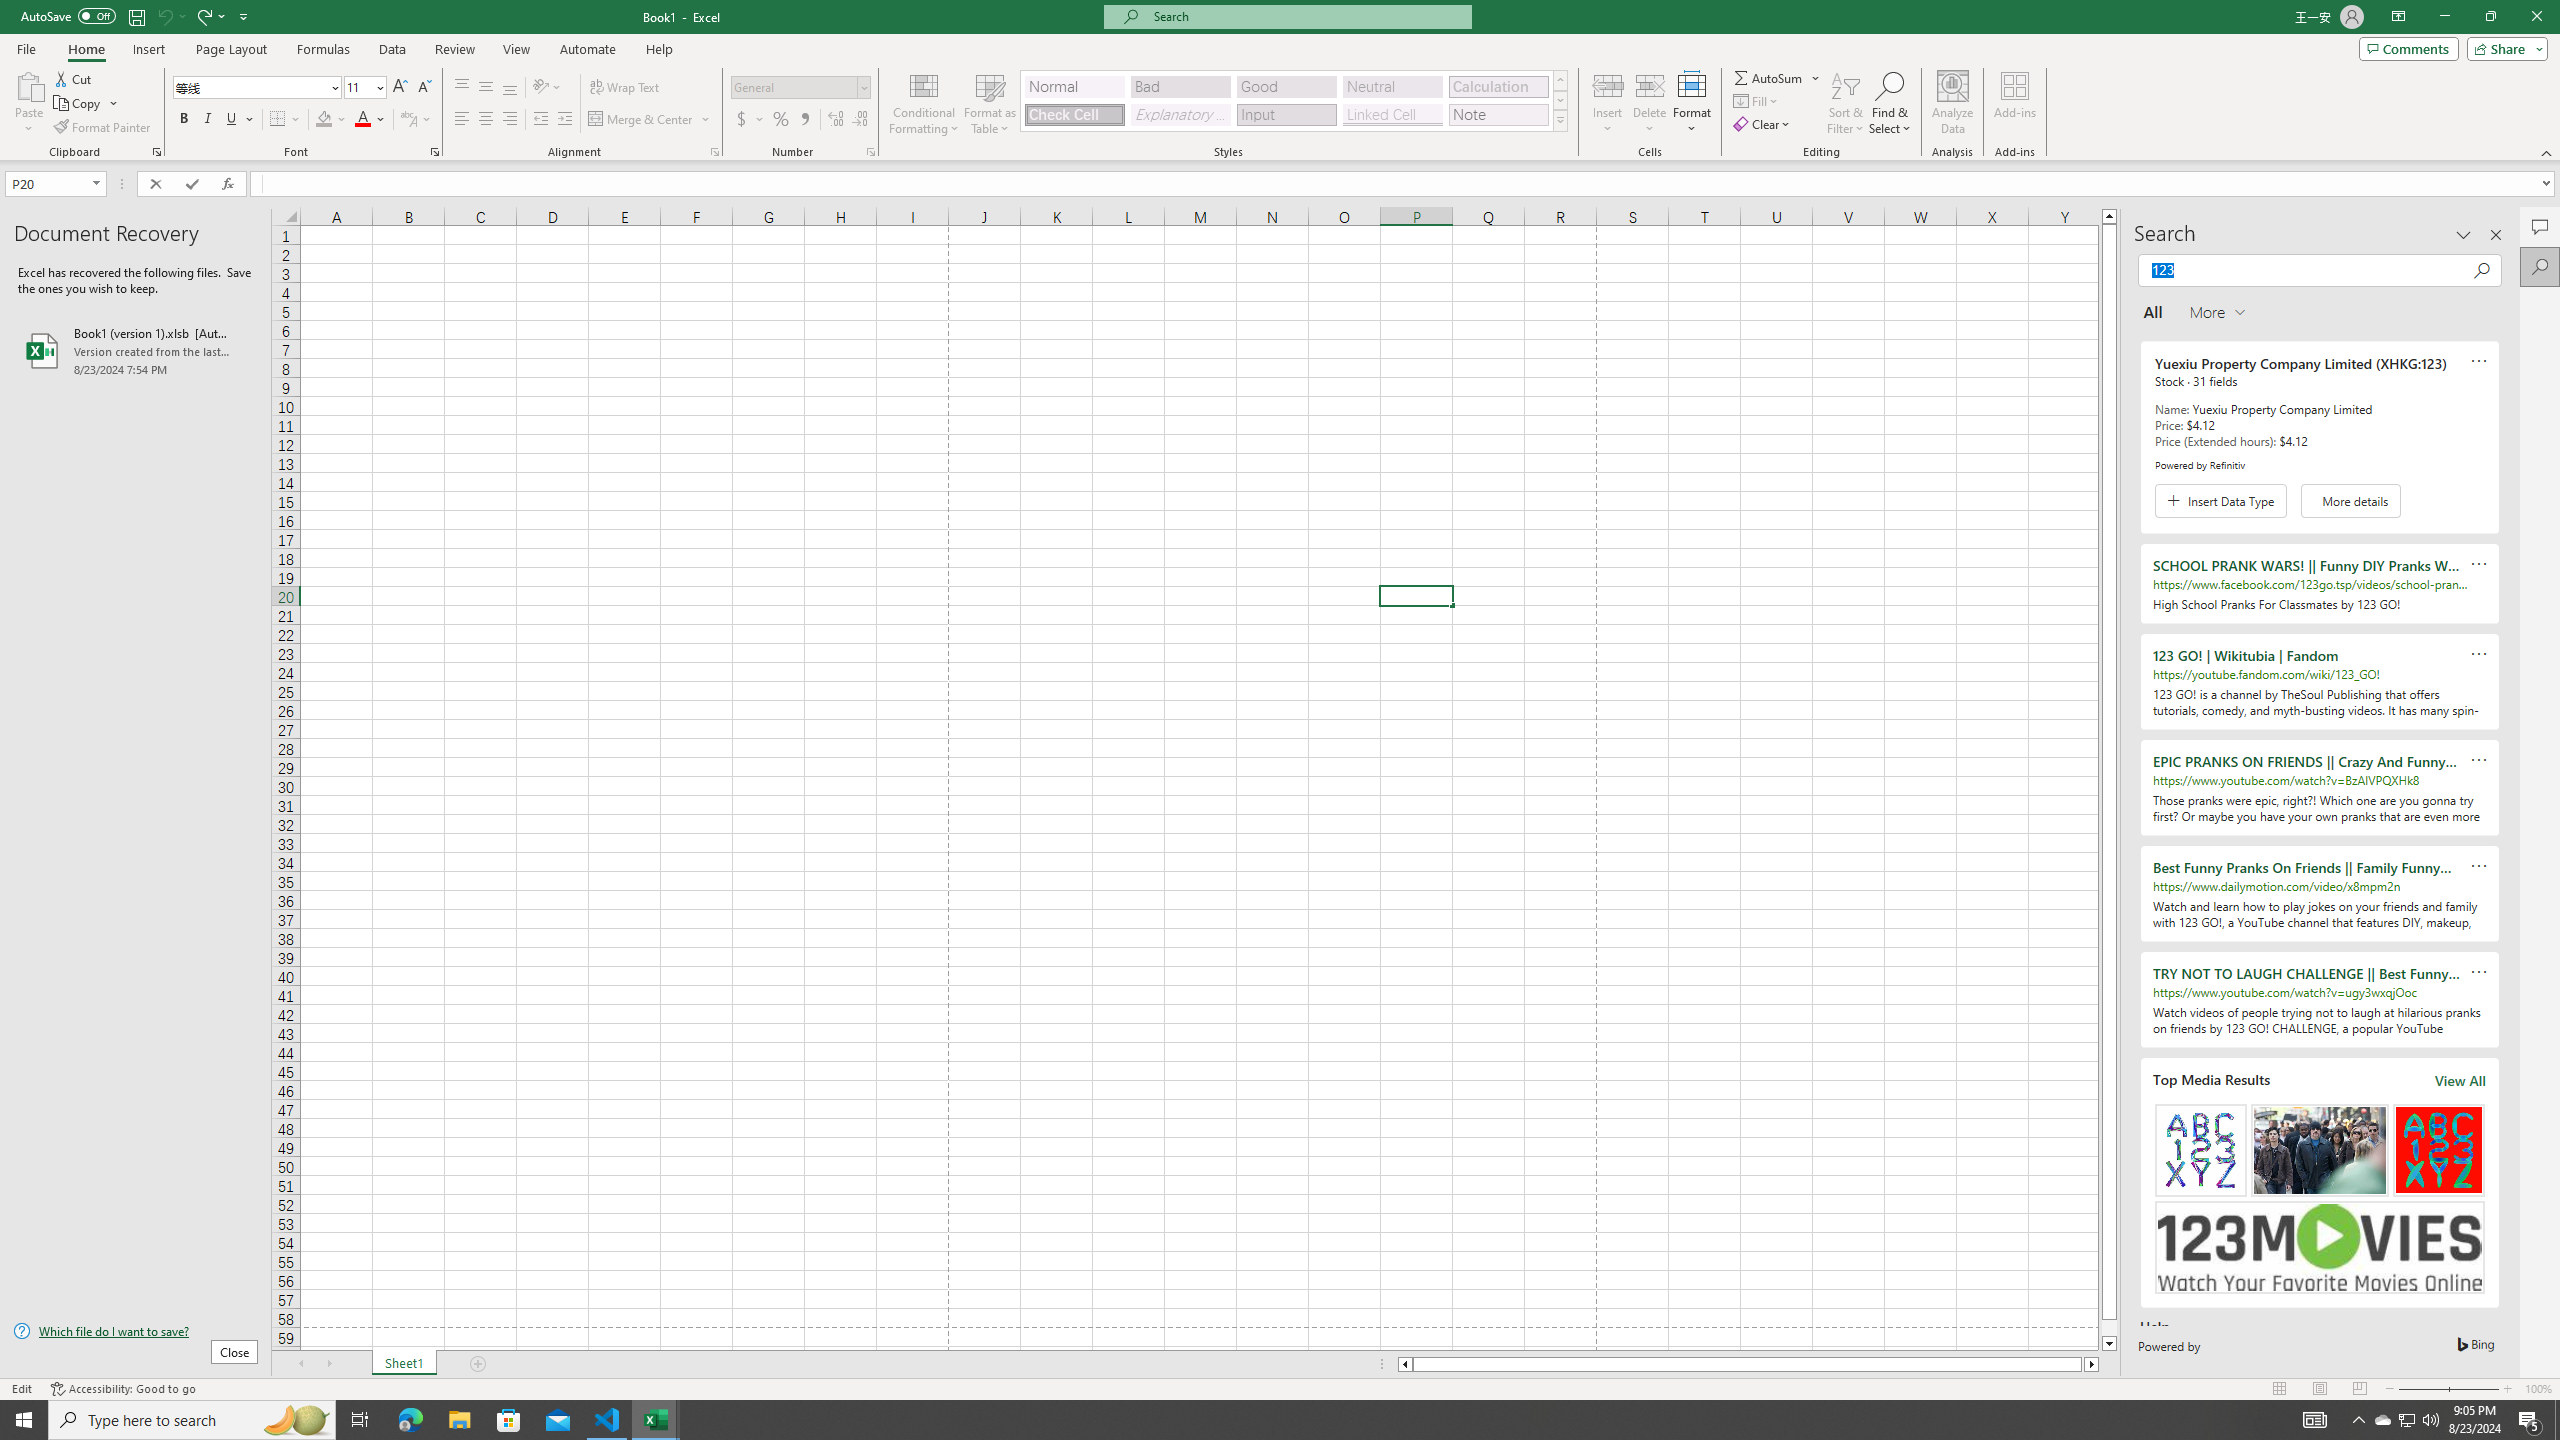 This screenshot has width=2560, height=1440. What do you see at coordinates (2109, 1328) in the screenshot?
I see `Page down` at bounding box center [2109, 1328].